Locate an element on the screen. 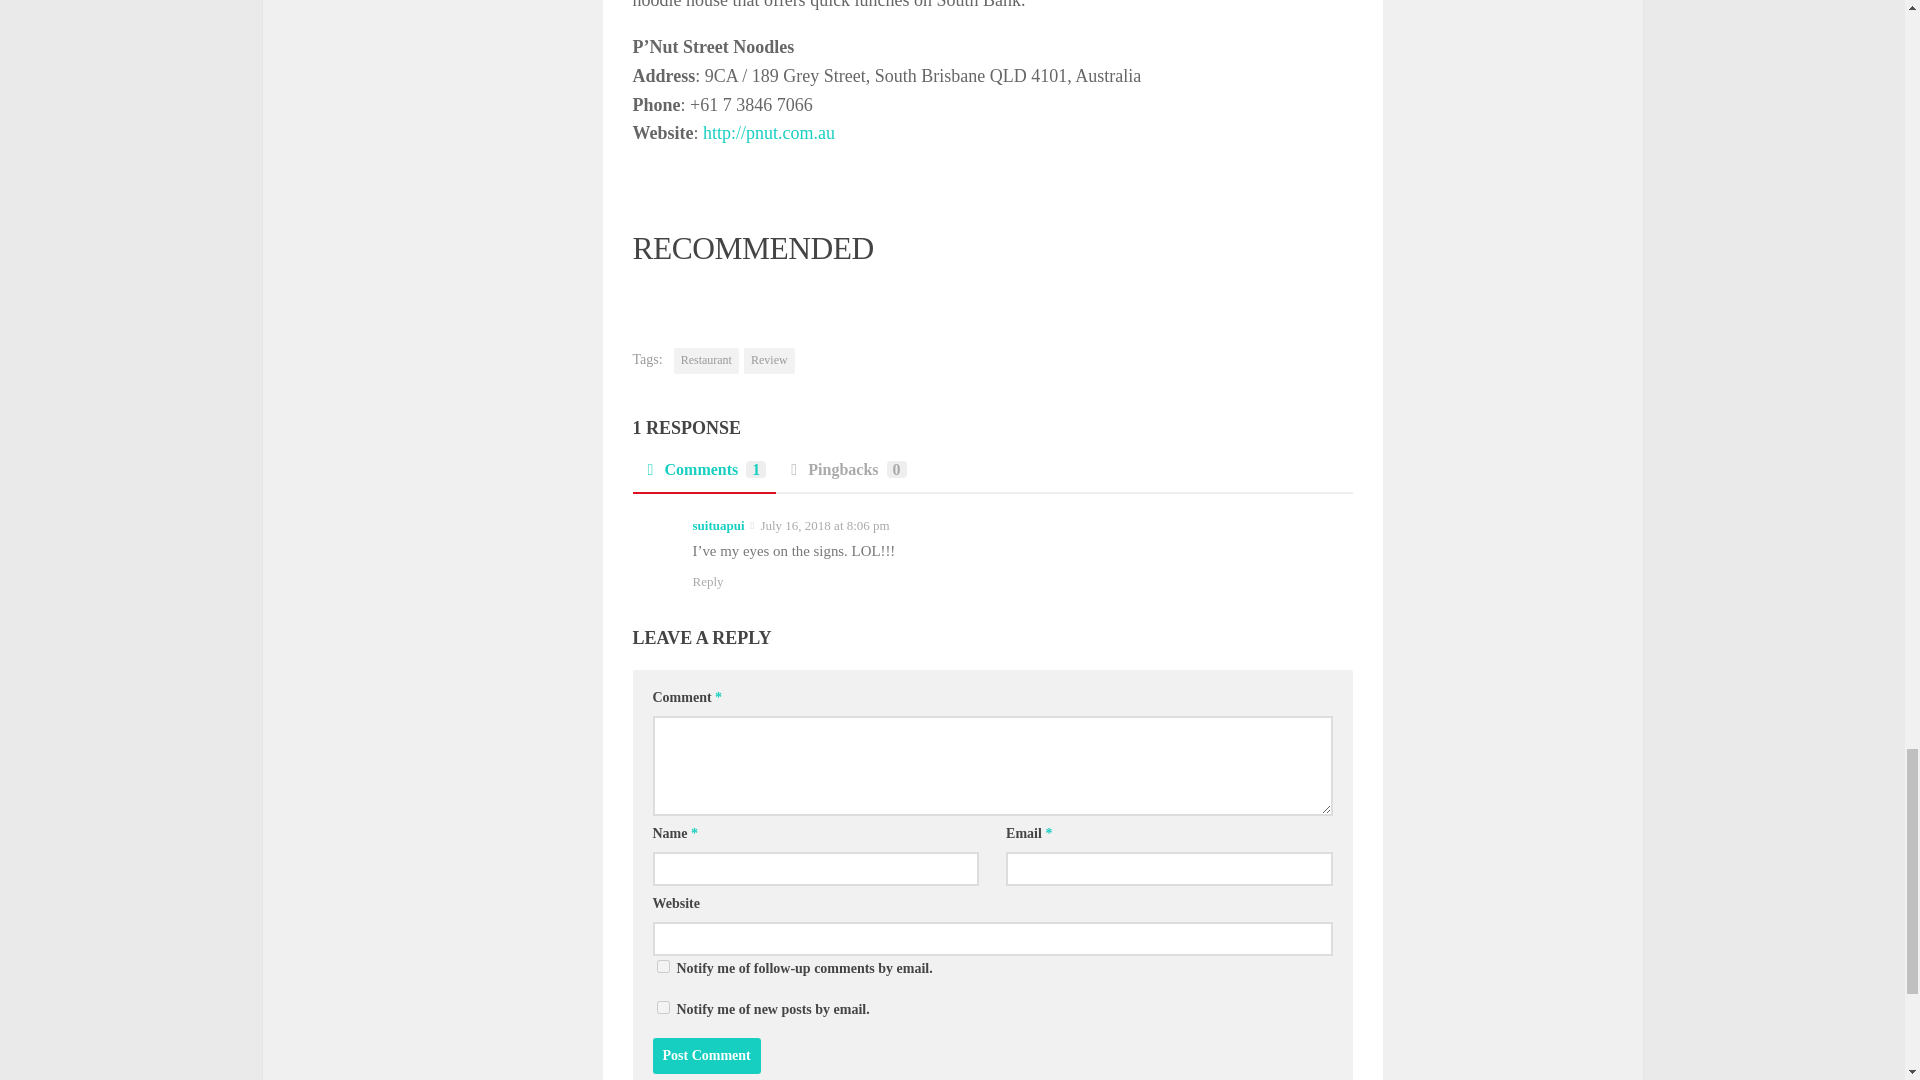  subscribe is located at coordinates (662, 966).